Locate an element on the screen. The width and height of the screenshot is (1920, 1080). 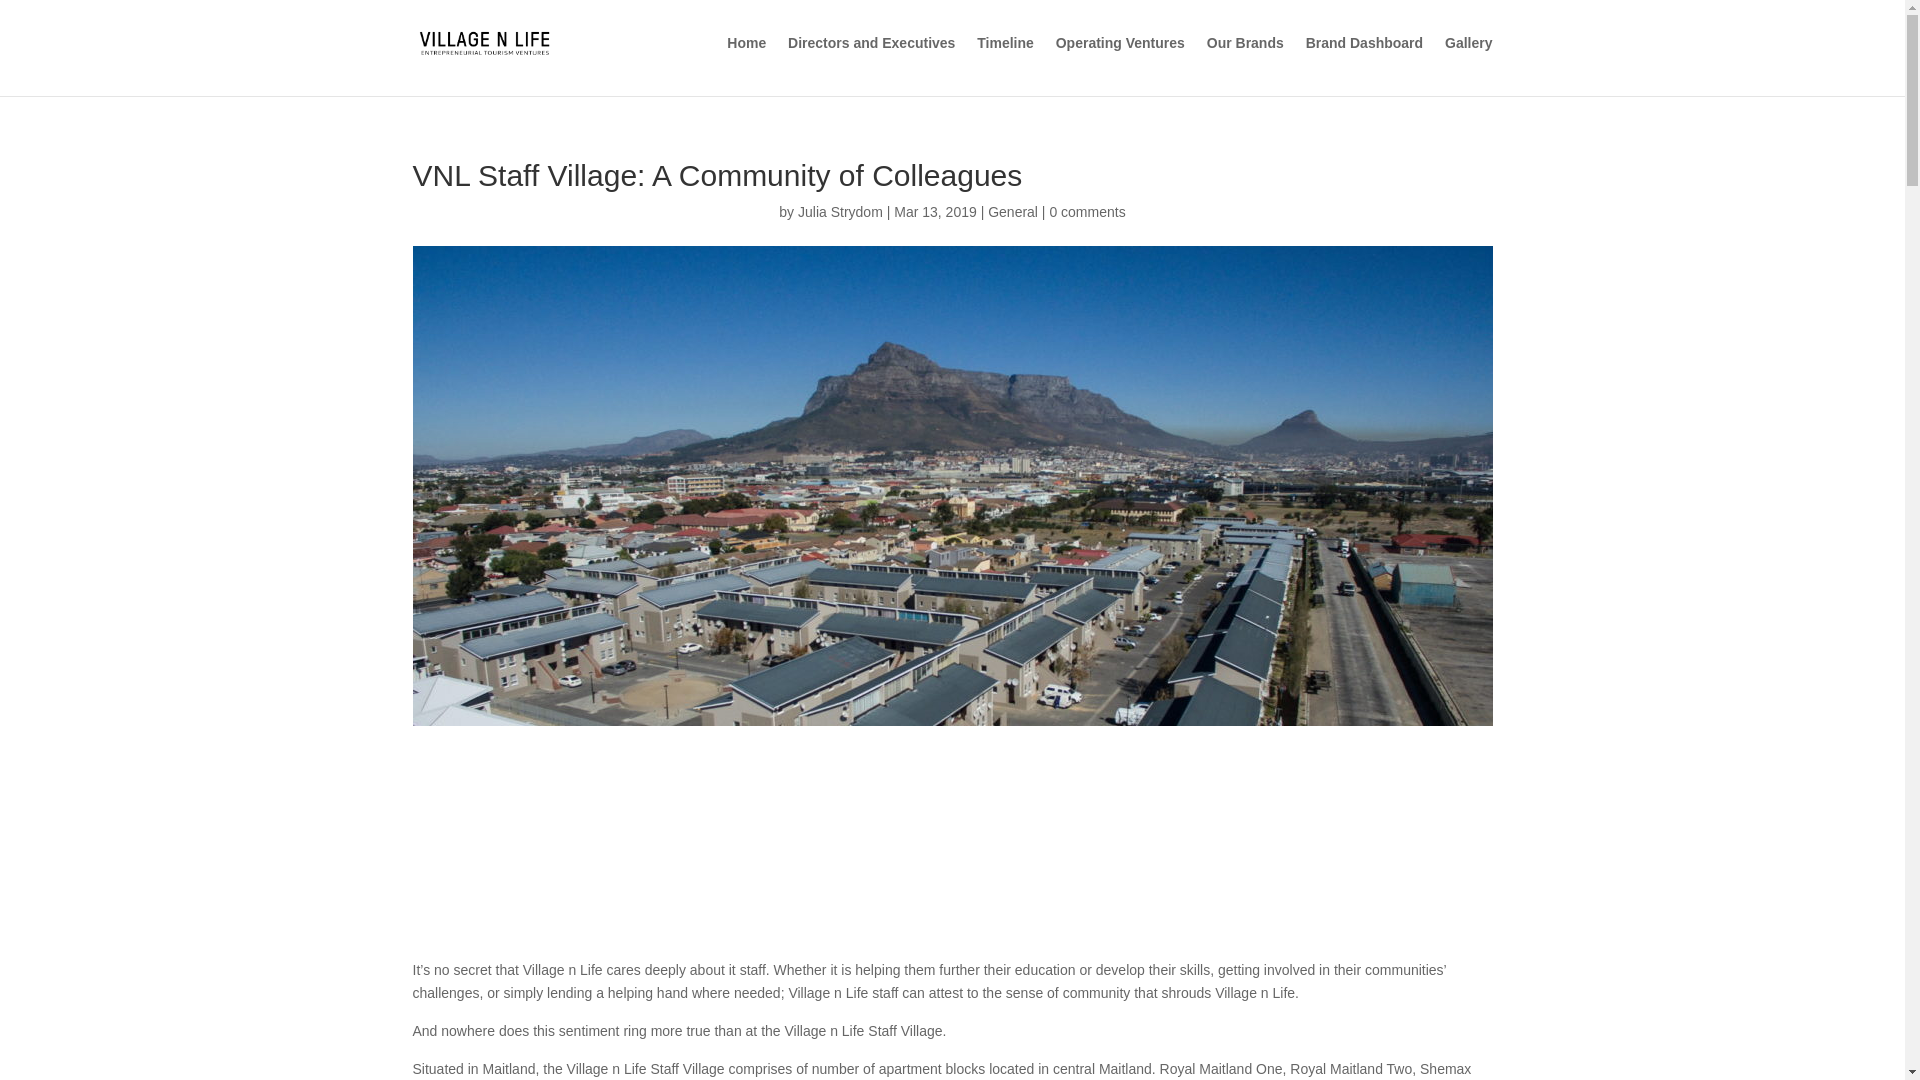
Gallery is located at coordinates (1468, 60).